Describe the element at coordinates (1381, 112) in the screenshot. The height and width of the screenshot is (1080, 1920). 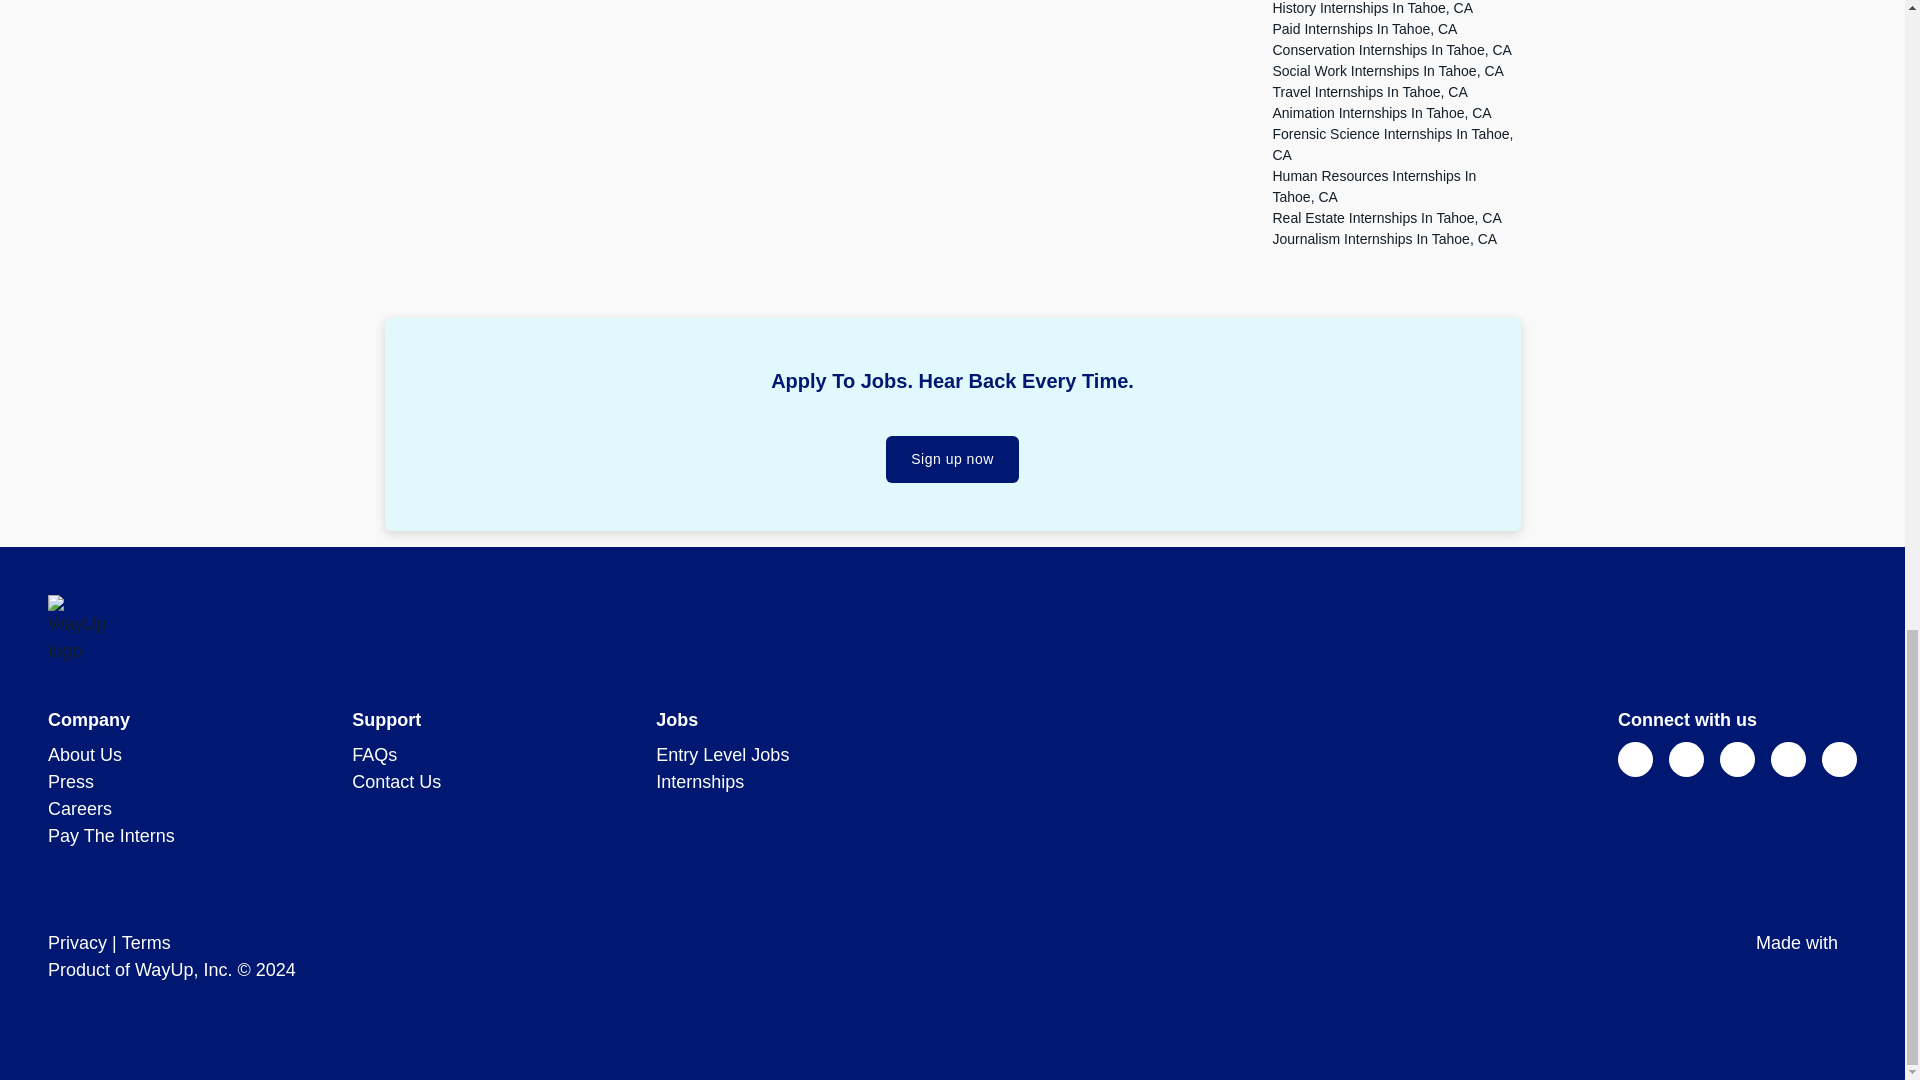
I see `Animation Internships In Tahoe, CA` at that location.